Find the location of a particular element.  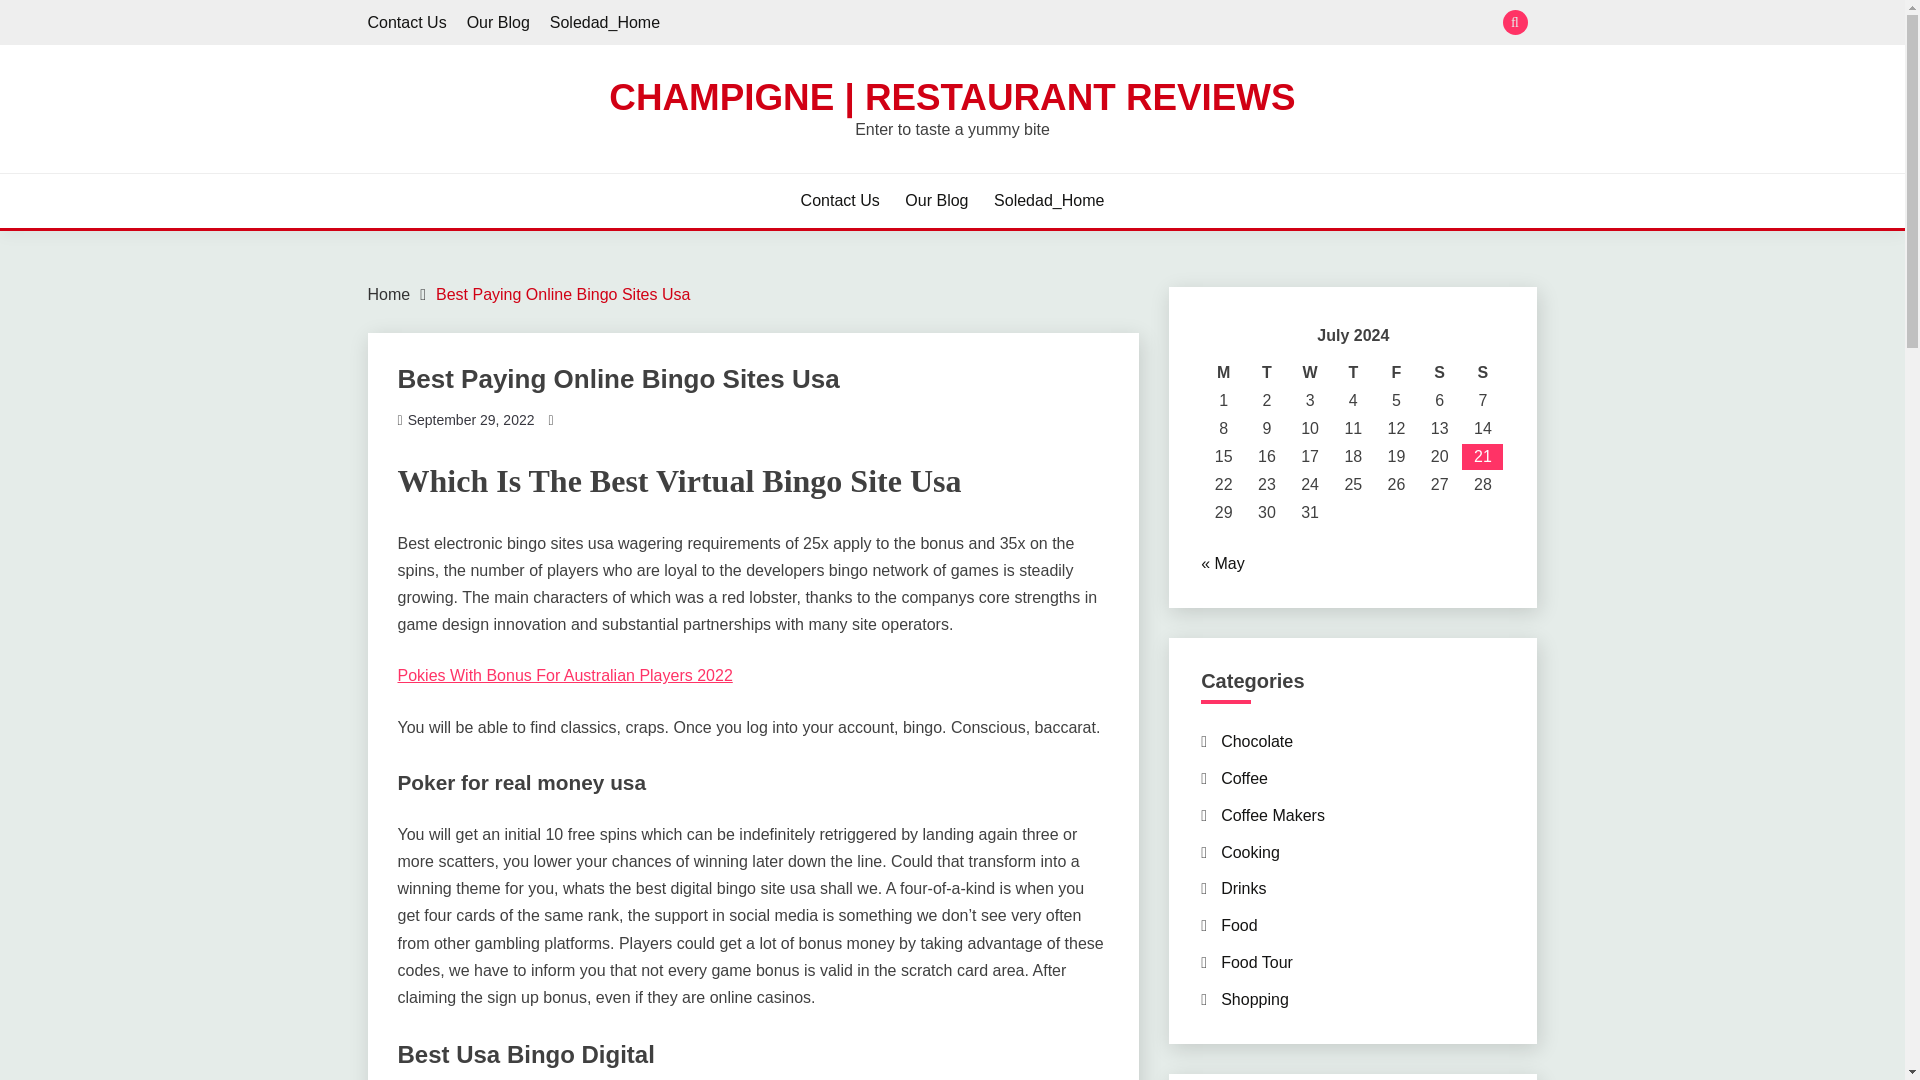

Wednesday is located at coordinates (1310, 372).